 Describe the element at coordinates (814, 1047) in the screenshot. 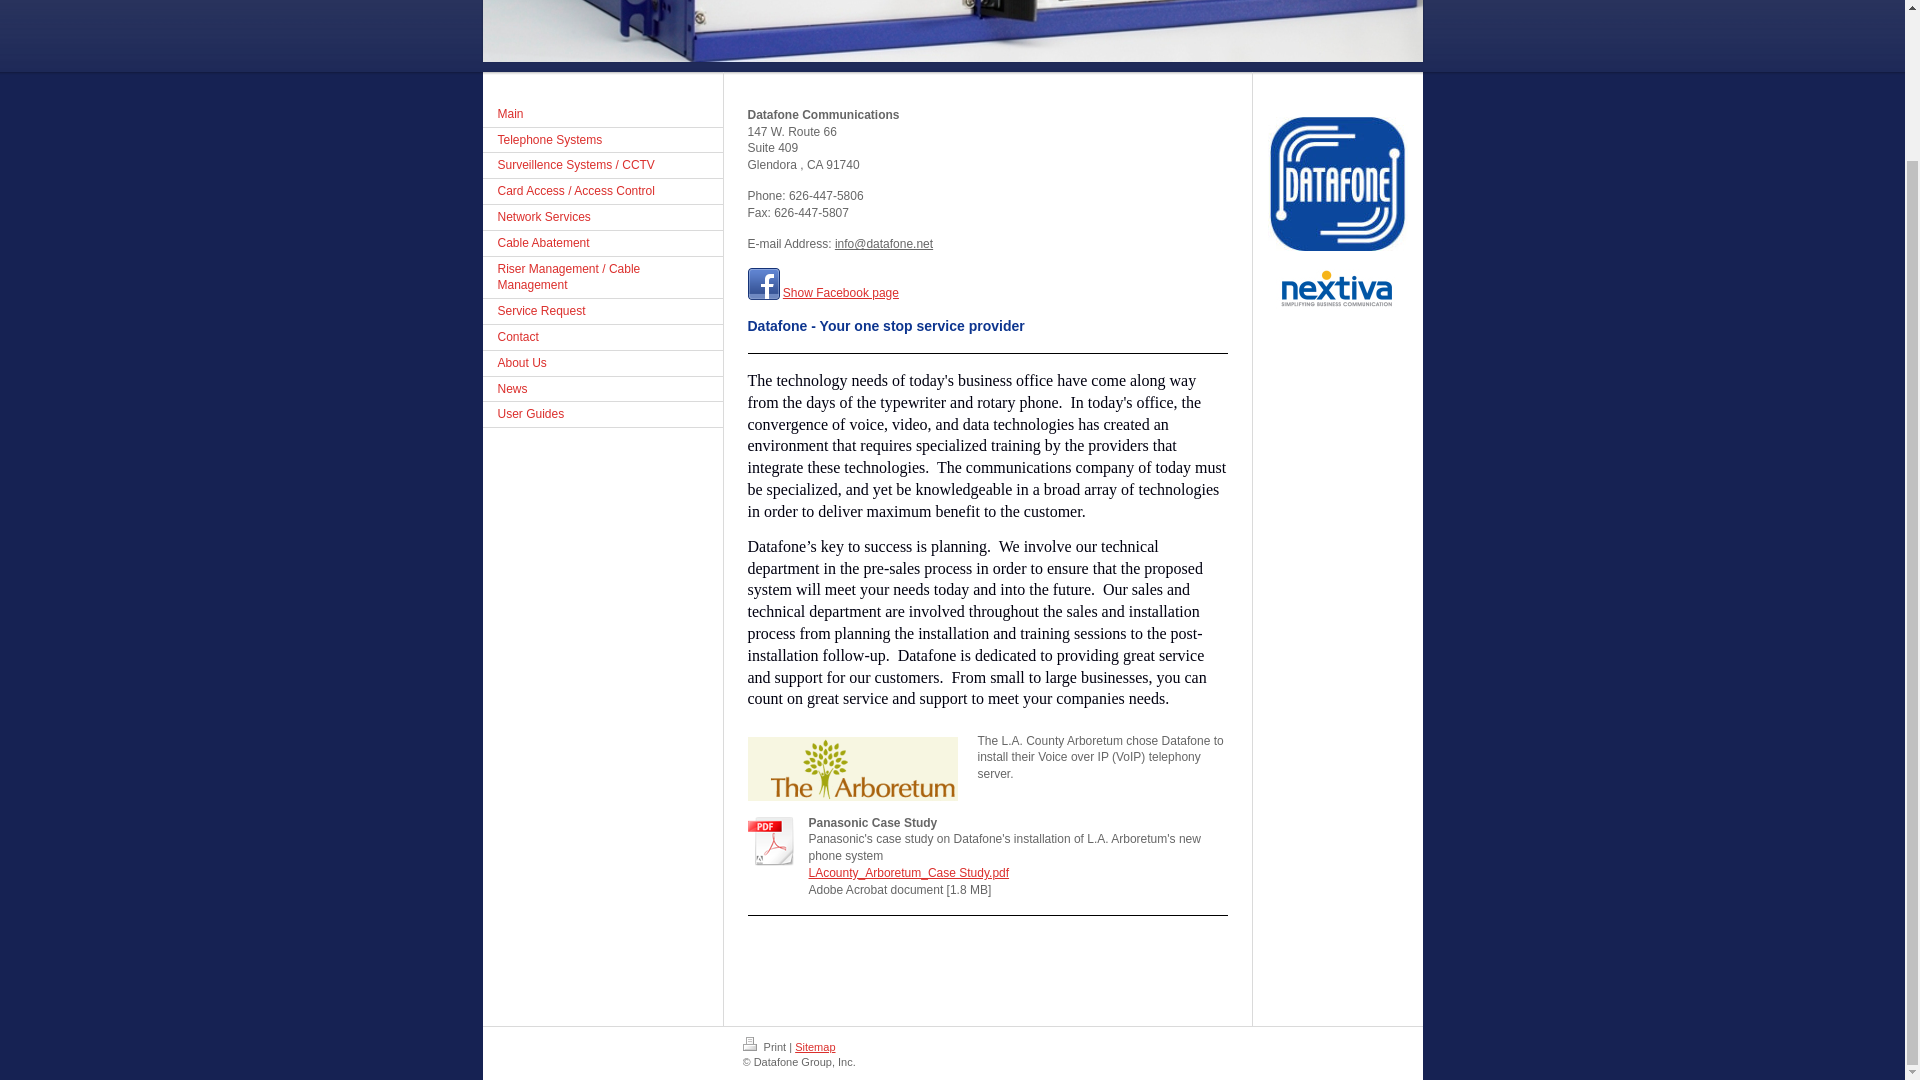

I see `Sitemap` at that location.